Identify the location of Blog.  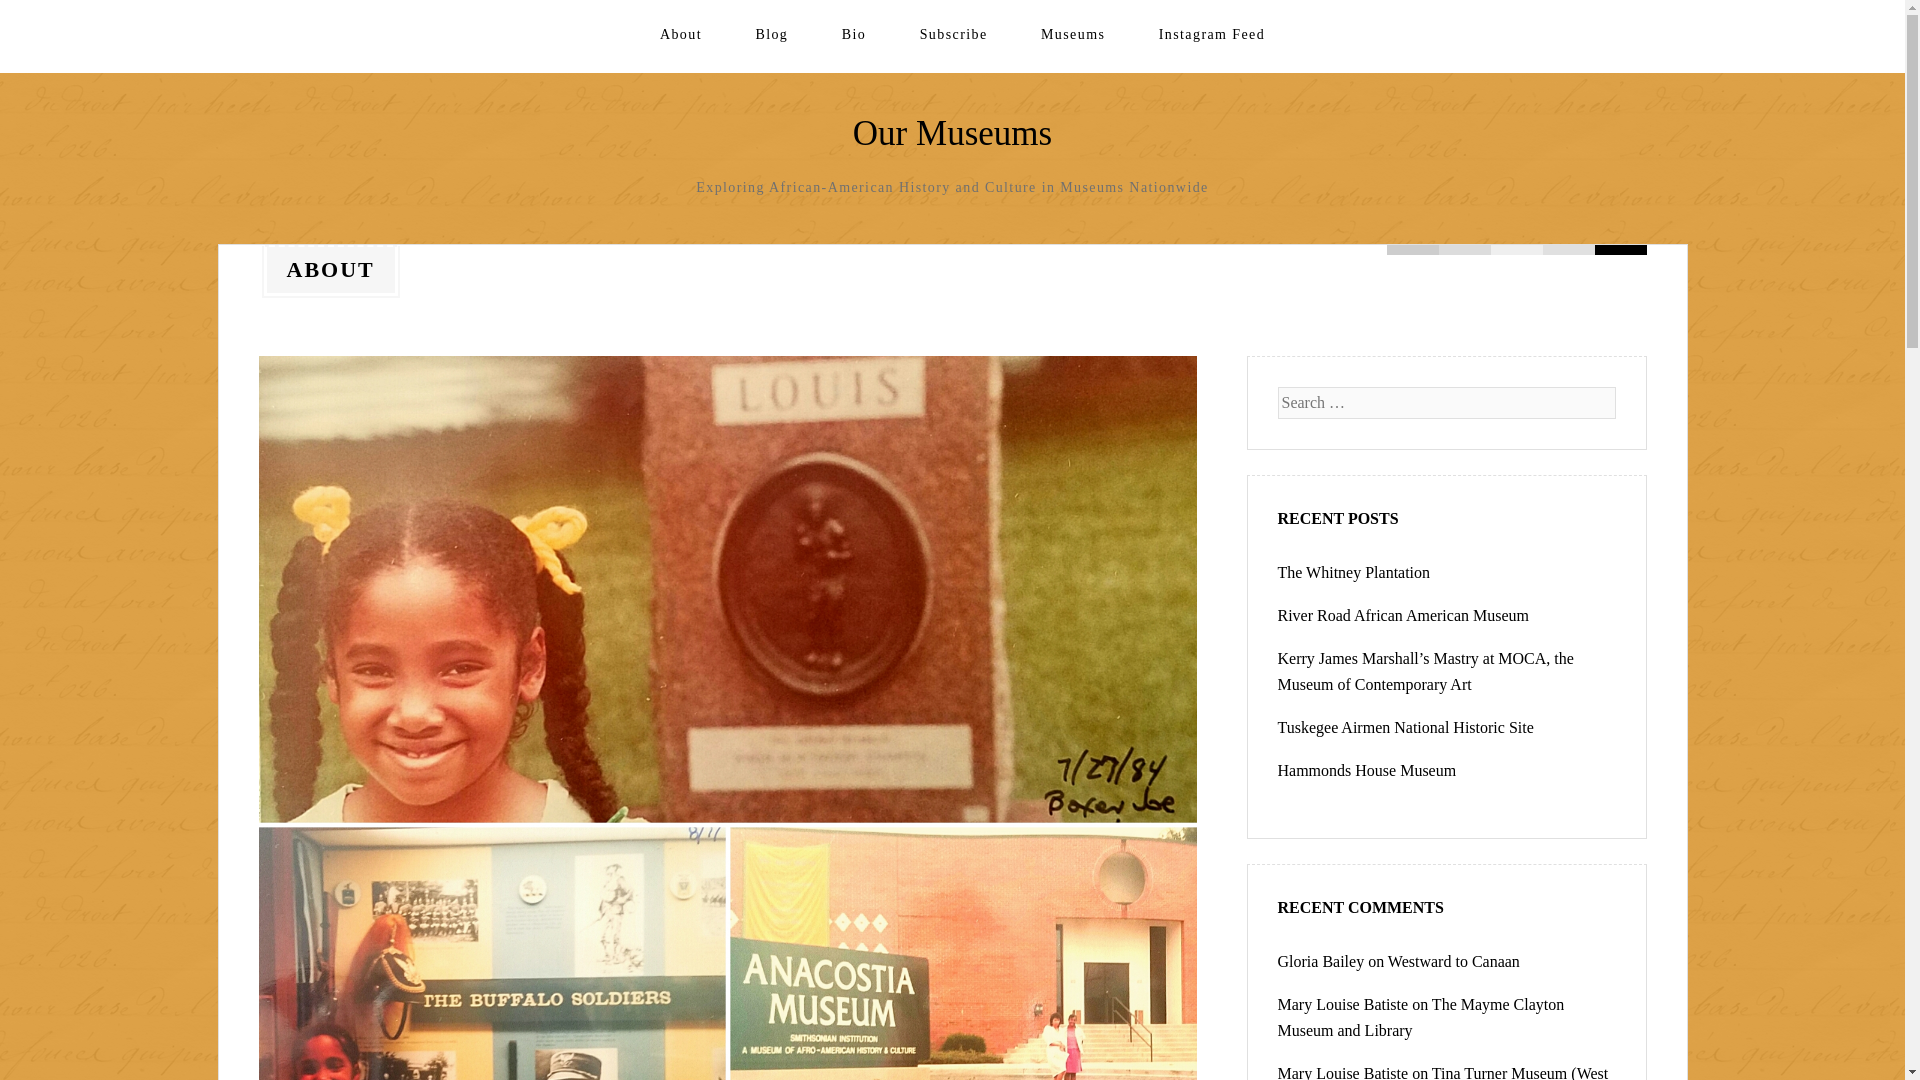
(770, 34).